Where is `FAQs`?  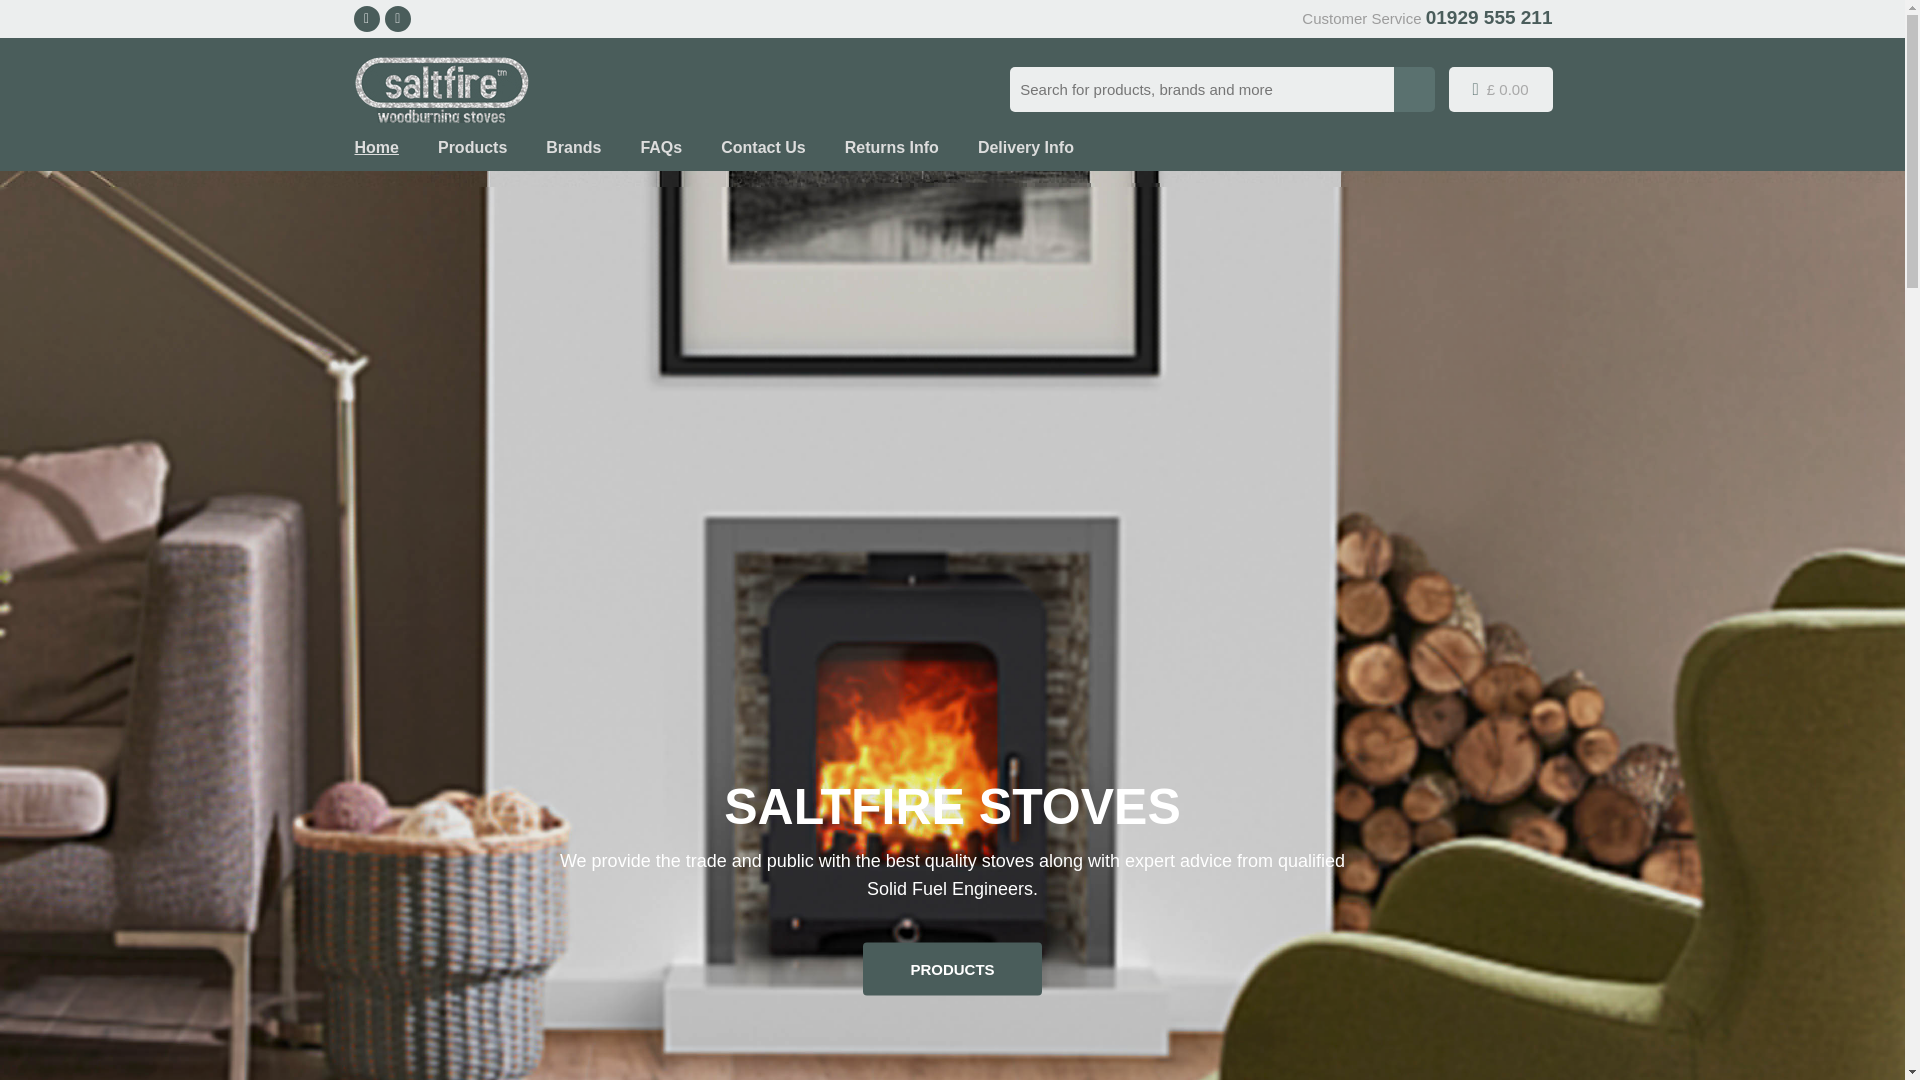
FAQs is located at coordinates (660, 148).